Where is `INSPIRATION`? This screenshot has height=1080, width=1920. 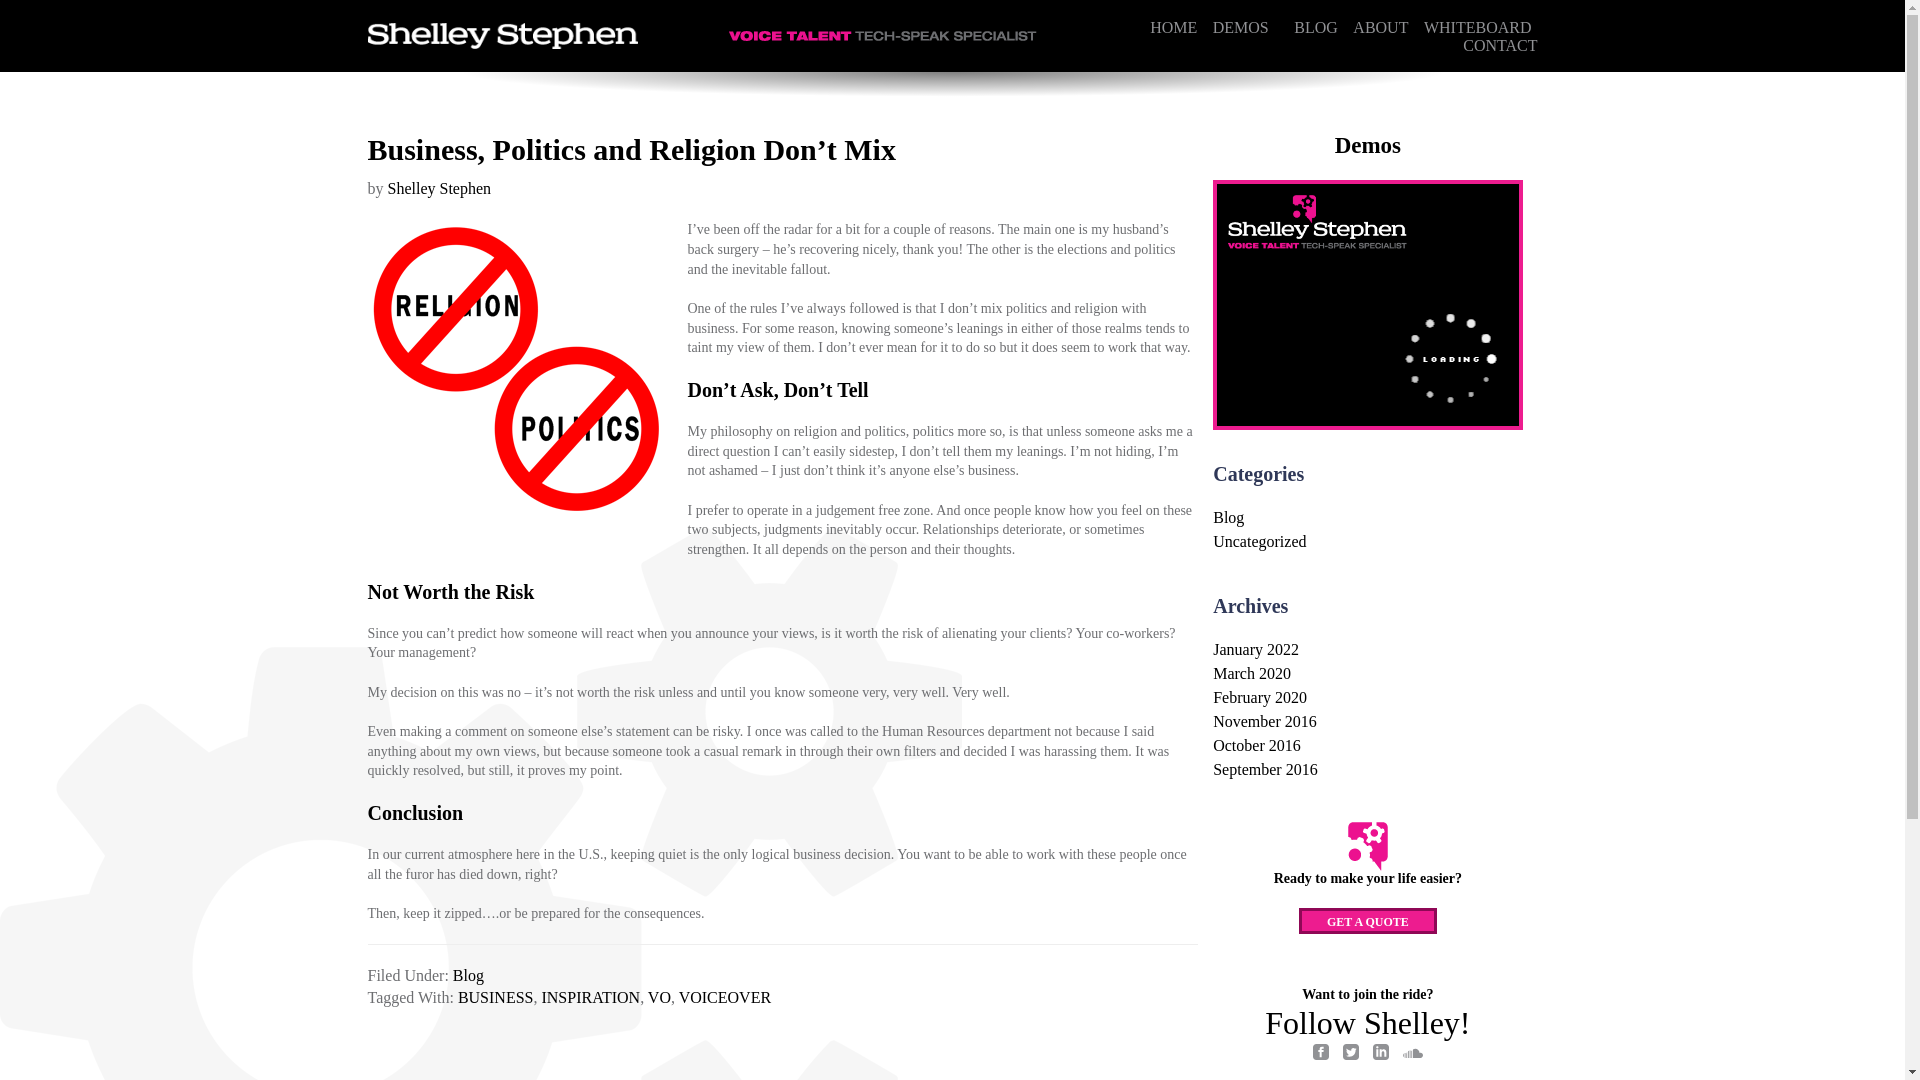
INSPIRATION is located at coordinates (590, 997).